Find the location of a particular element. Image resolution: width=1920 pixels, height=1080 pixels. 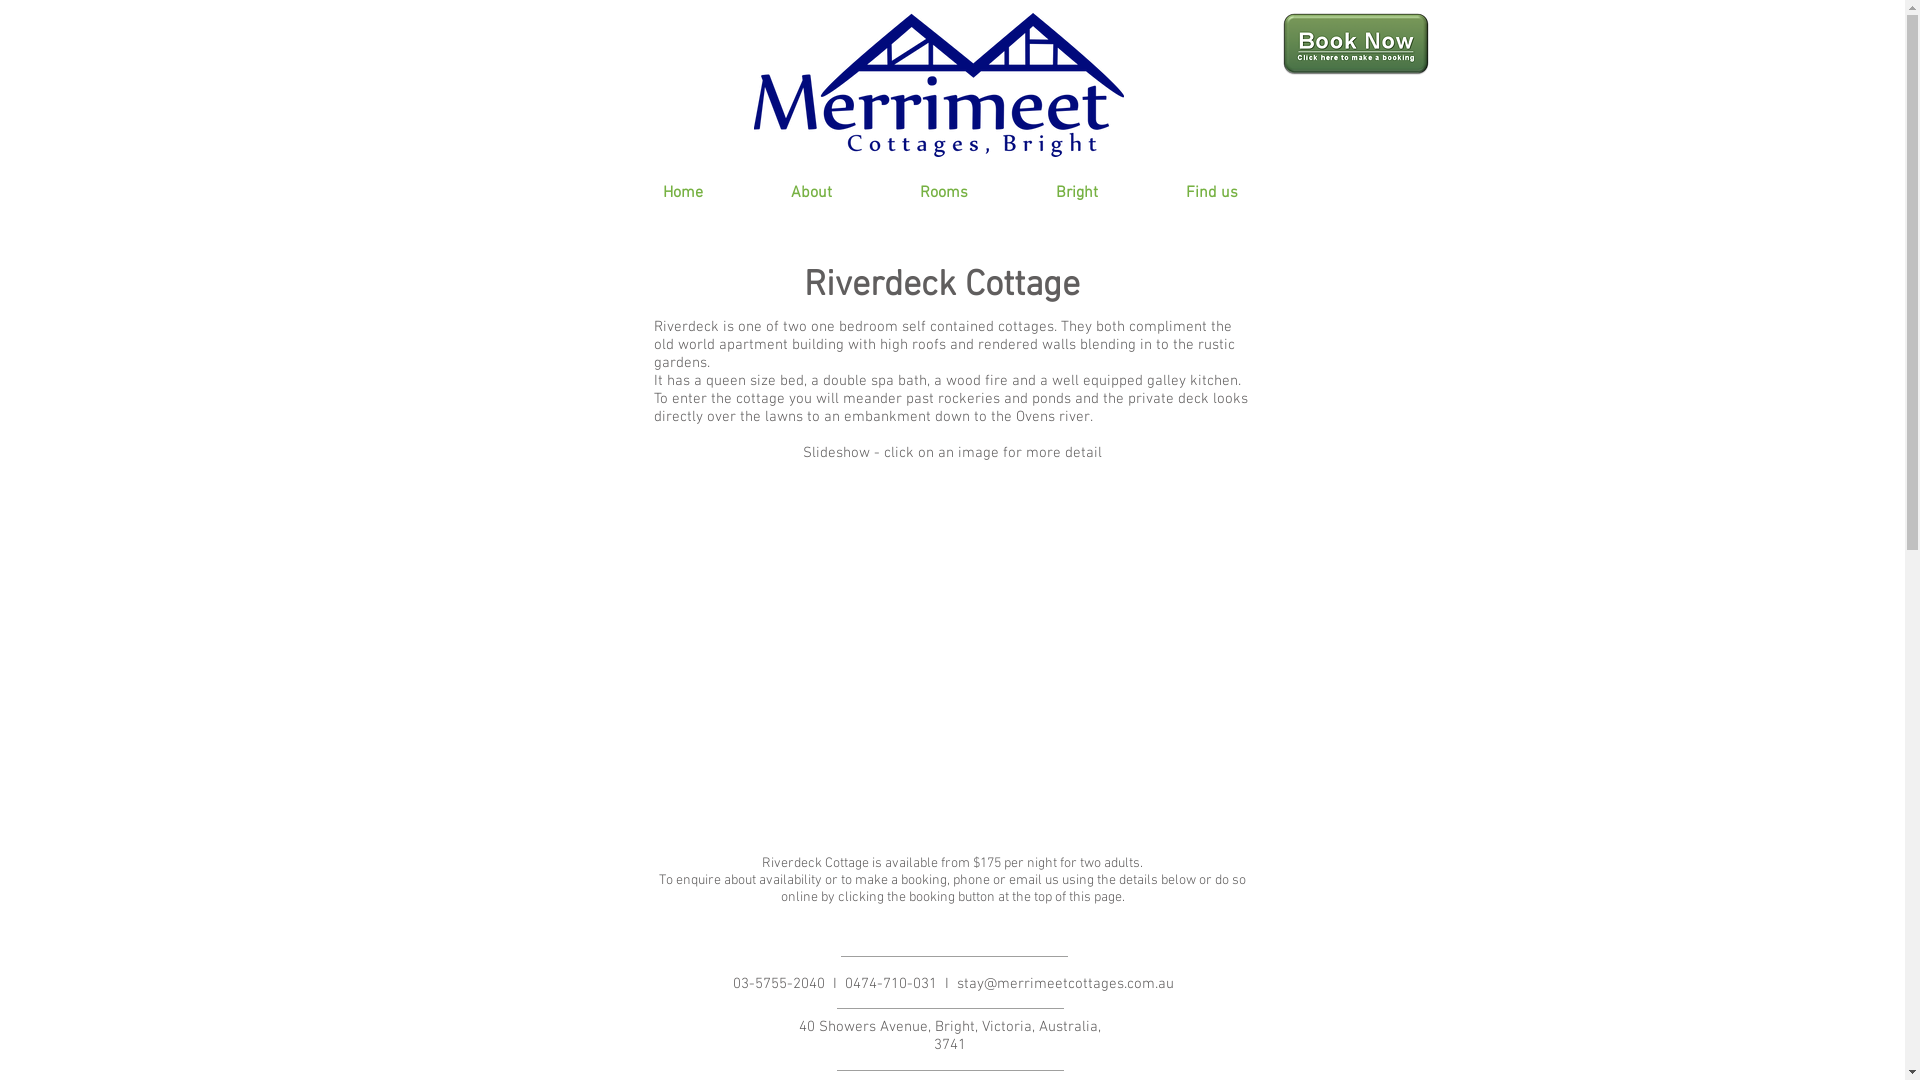

stay@merrimeetcottages.com.au is located at coordinates (1066, 984).